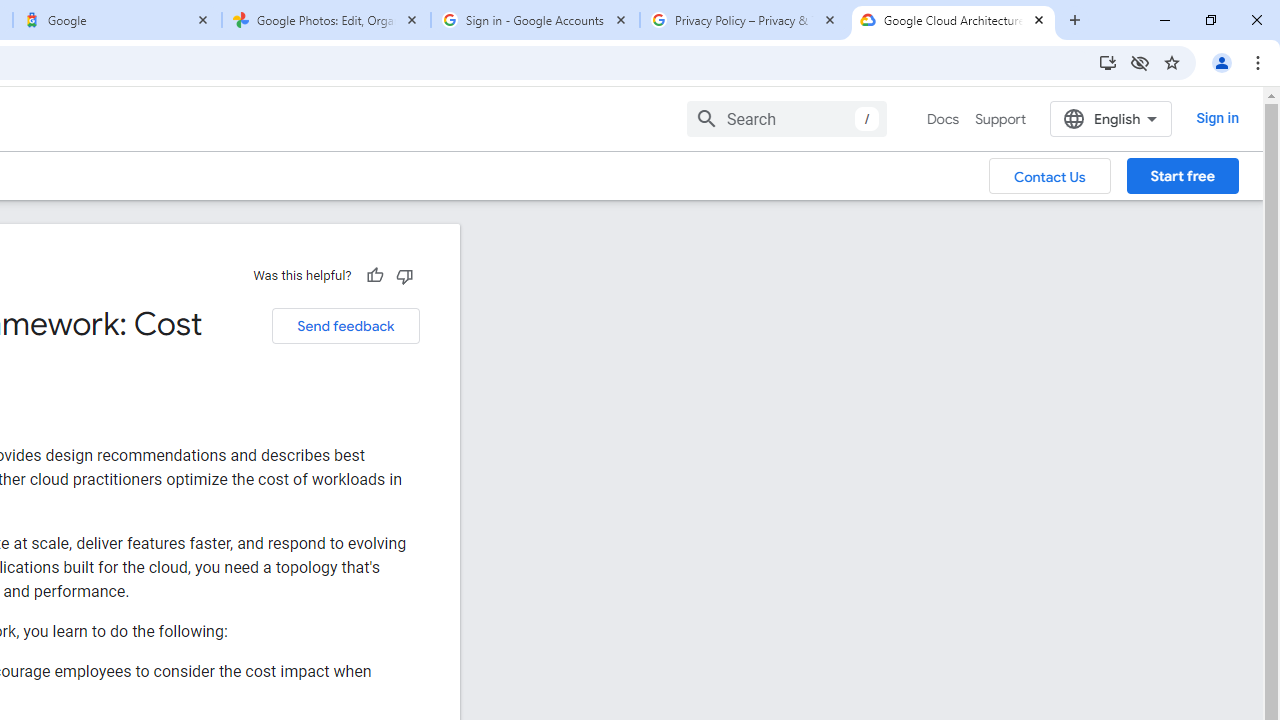 The width and height of the screenshot is (1280, 720). What do you see at coordinates (345, 326) in the screenshot?
I see `Send feedback` at bounding box center [345, 326].